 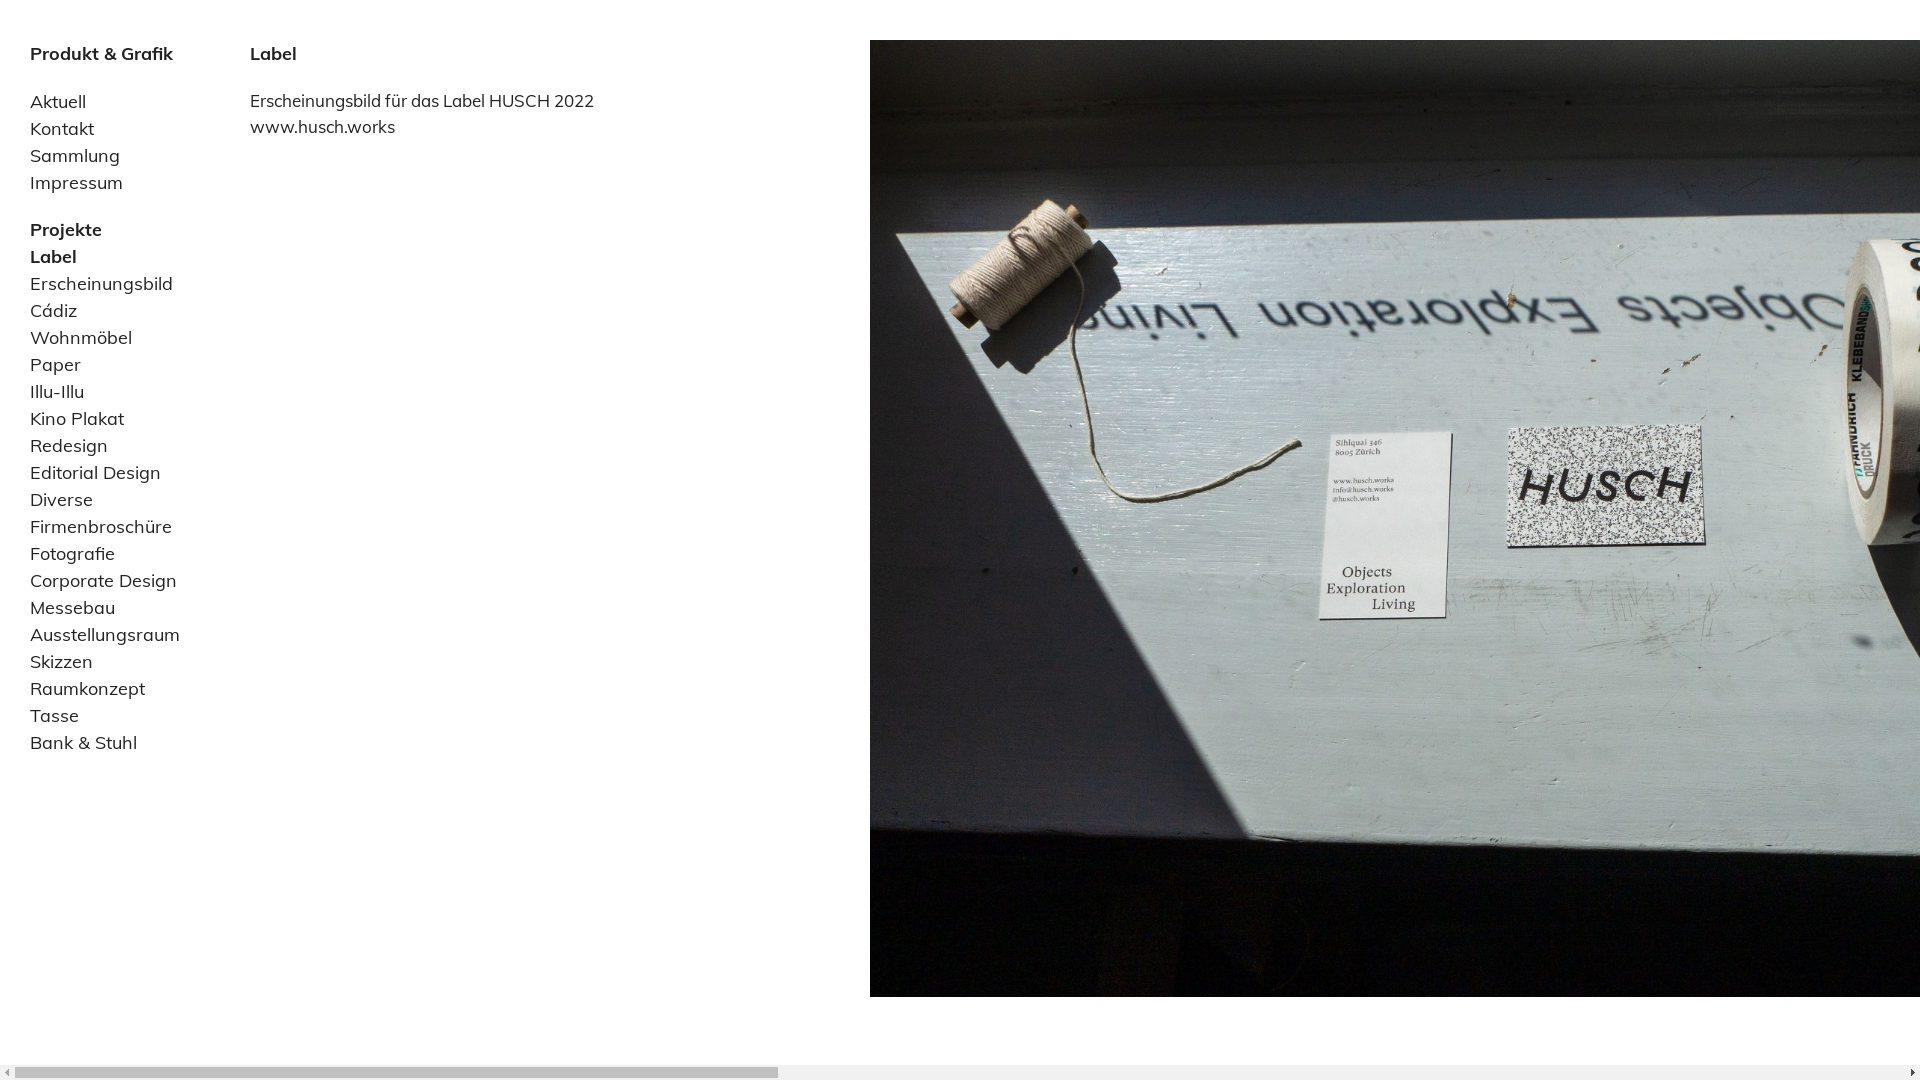 What do you see at coordinates (102, 54) in the screenshot?
I see `Produkt & Grafik` at bounding box center [102, 54].